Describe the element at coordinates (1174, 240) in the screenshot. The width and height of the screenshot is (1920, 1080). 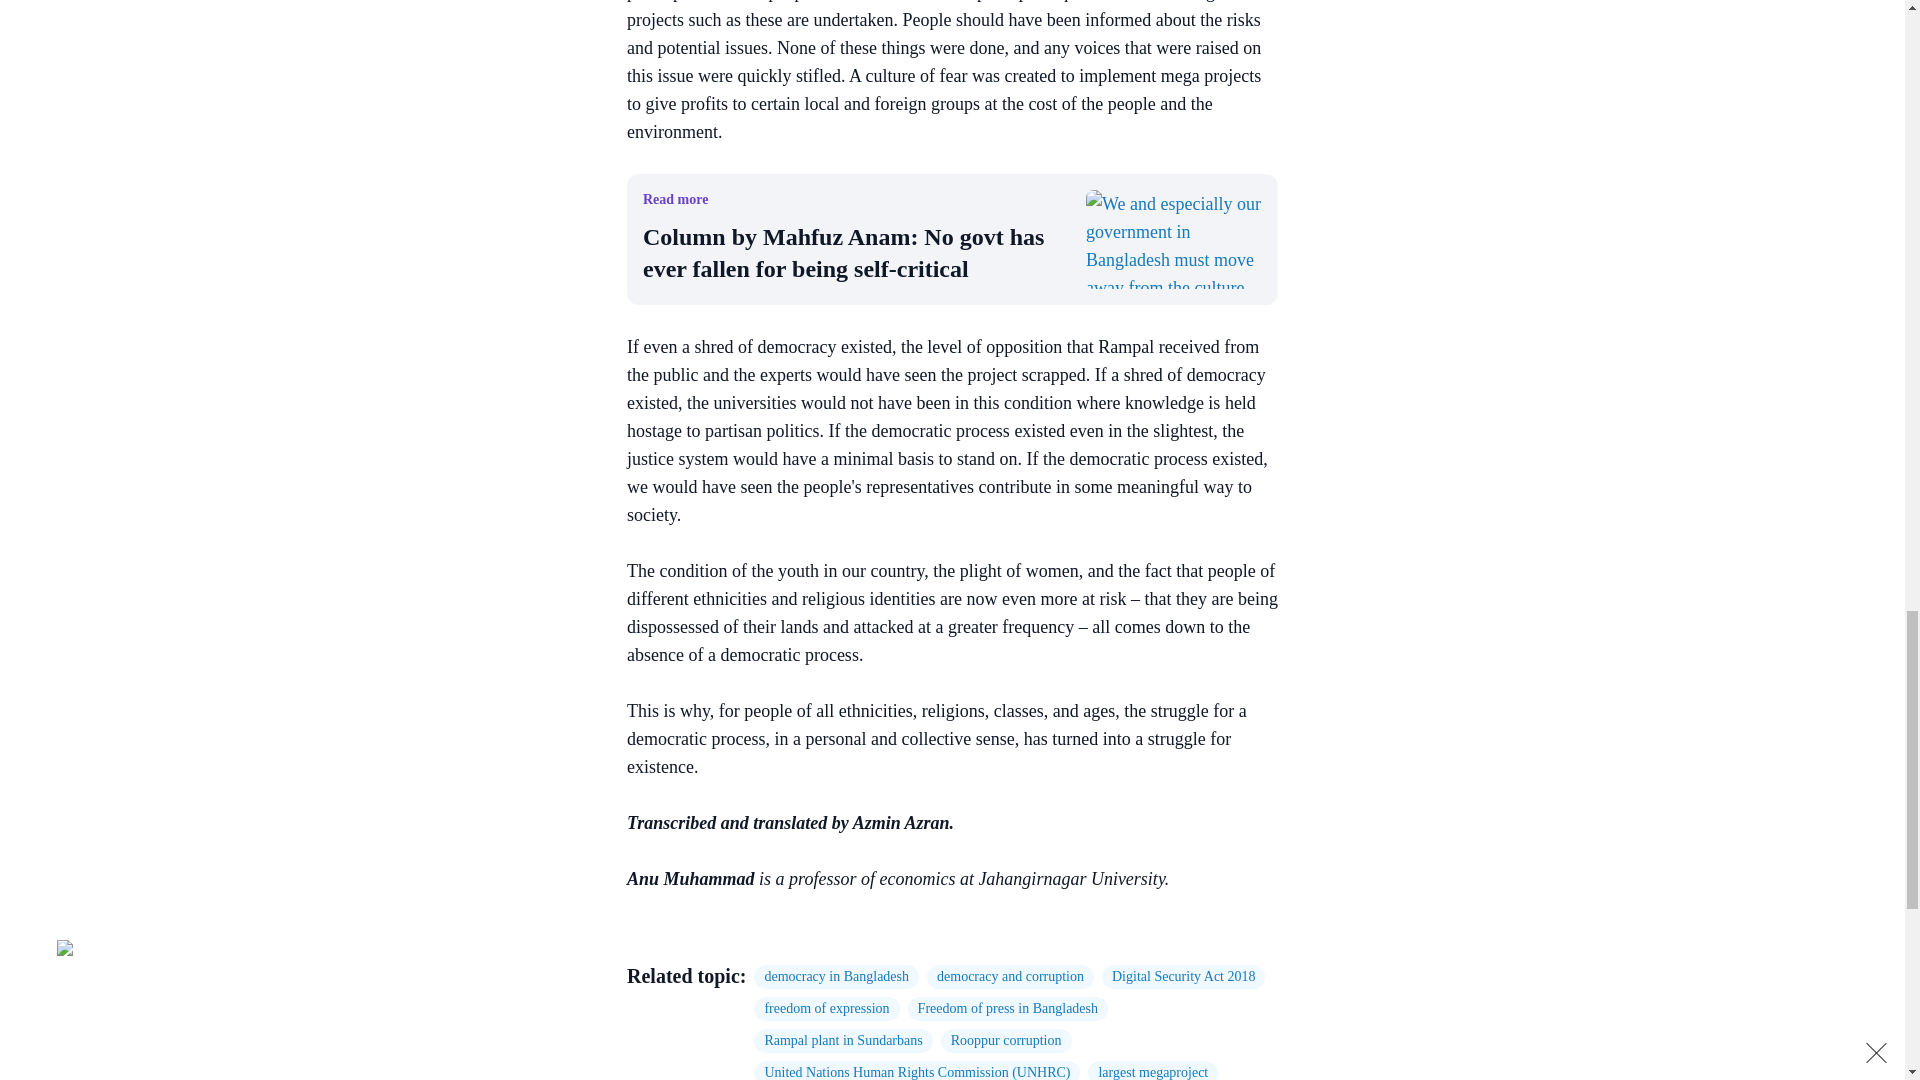
I see `No government has ever fallen for being self-critical` at that location.